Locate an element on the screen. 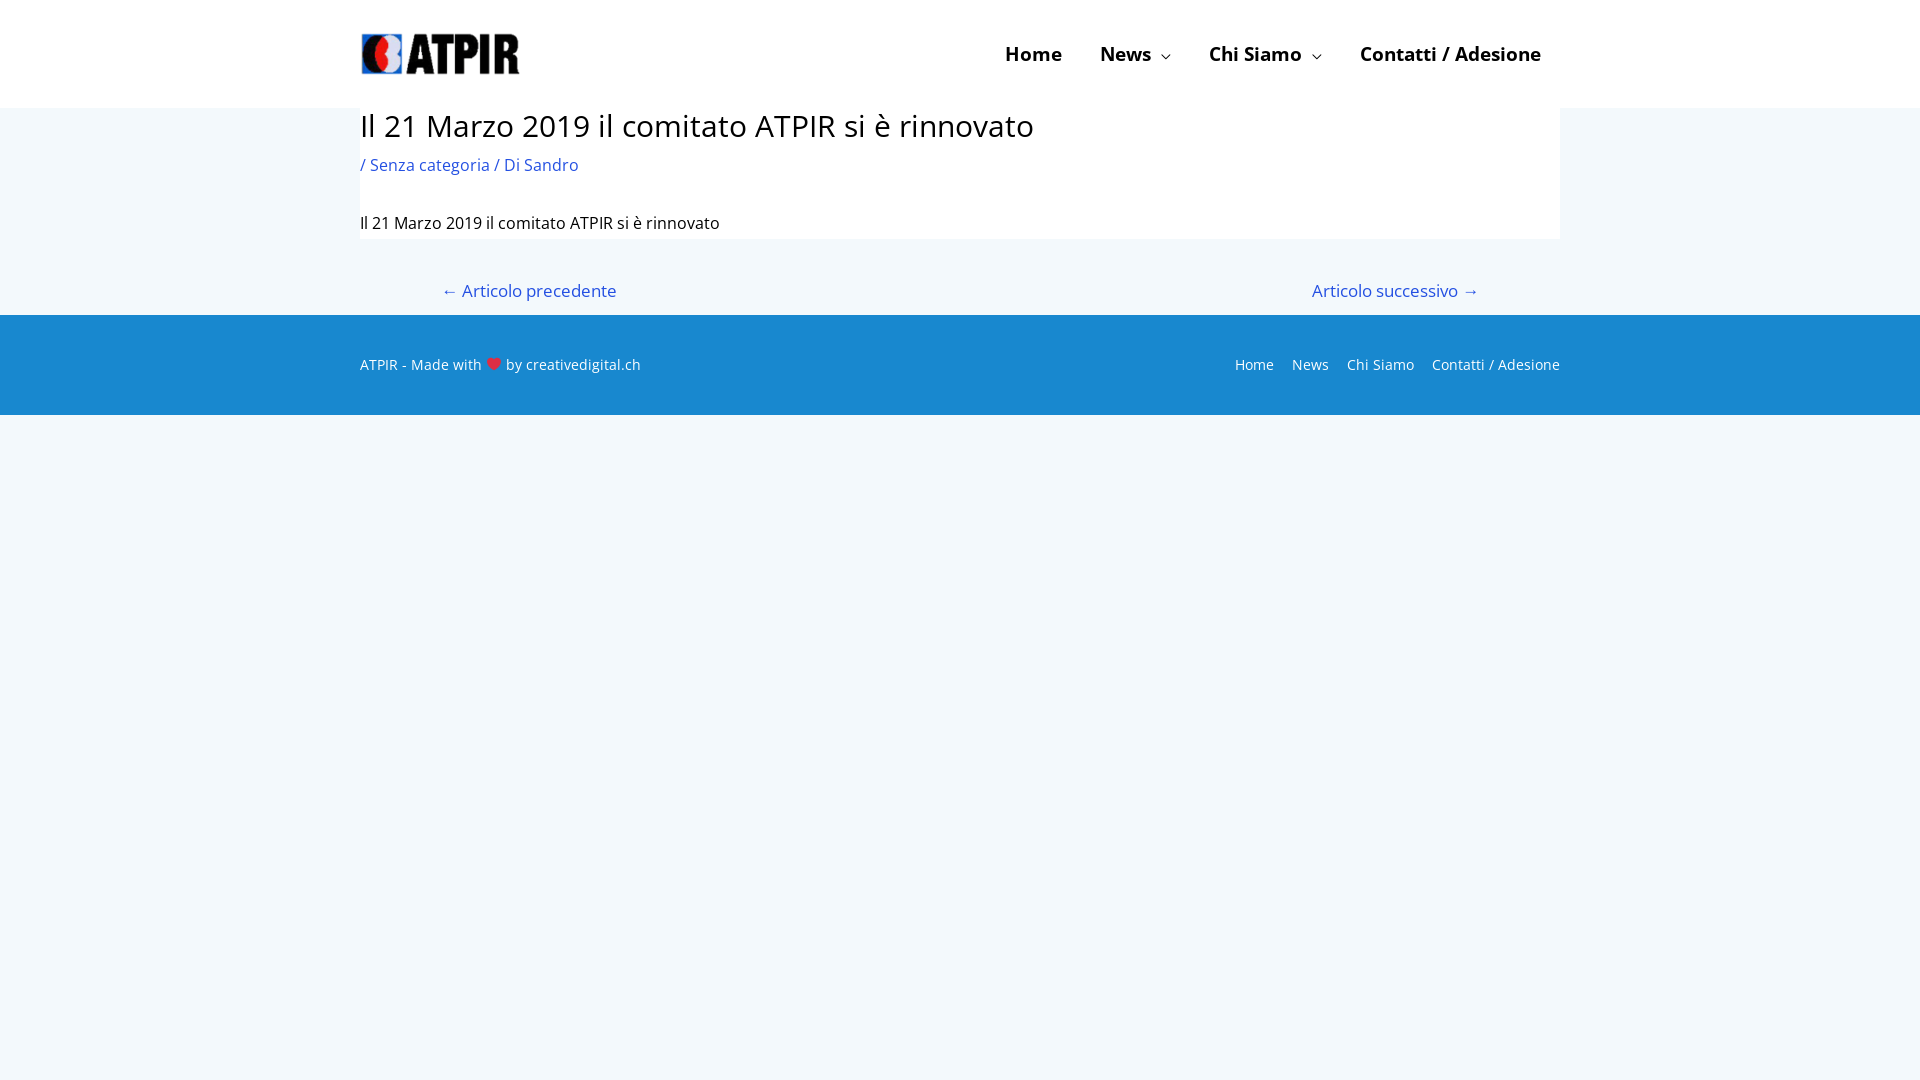  Senza categoria is located at coordinates (430, 165).